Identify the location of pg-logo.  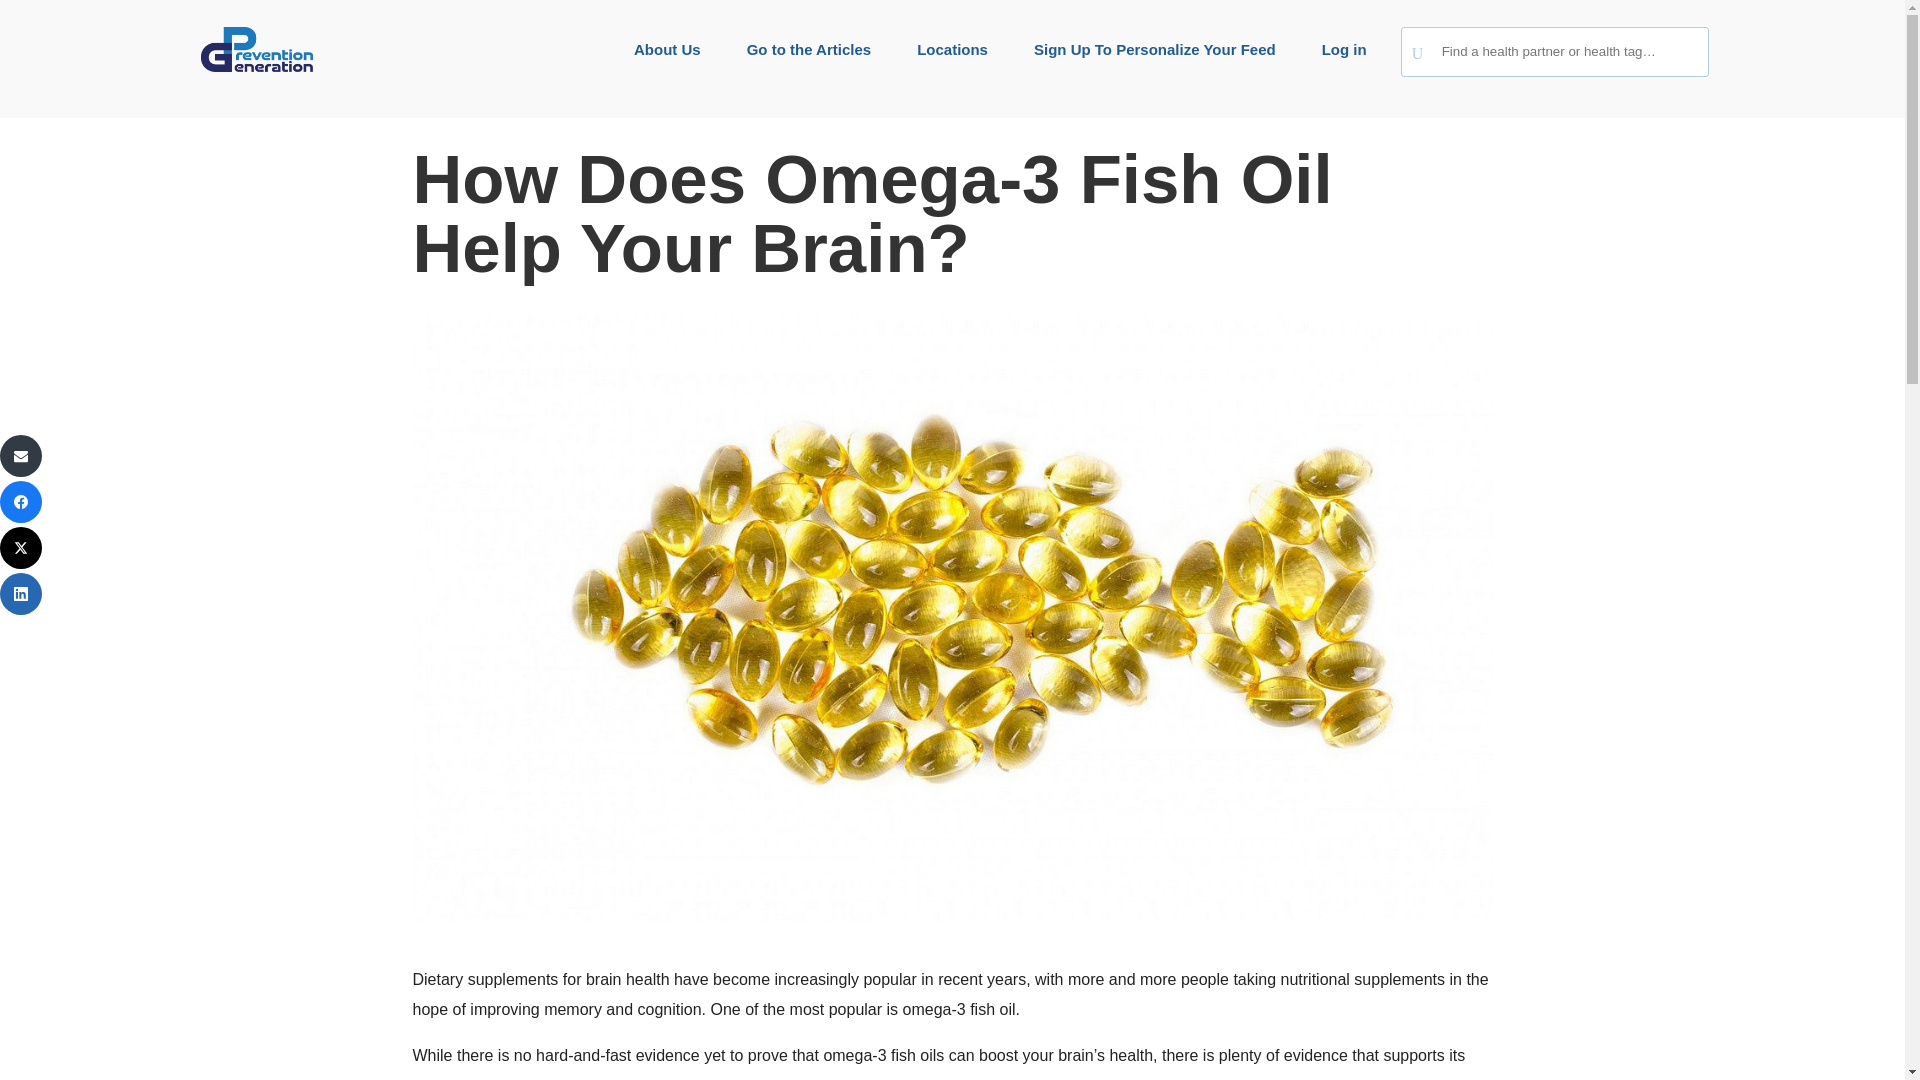
(256, 50).